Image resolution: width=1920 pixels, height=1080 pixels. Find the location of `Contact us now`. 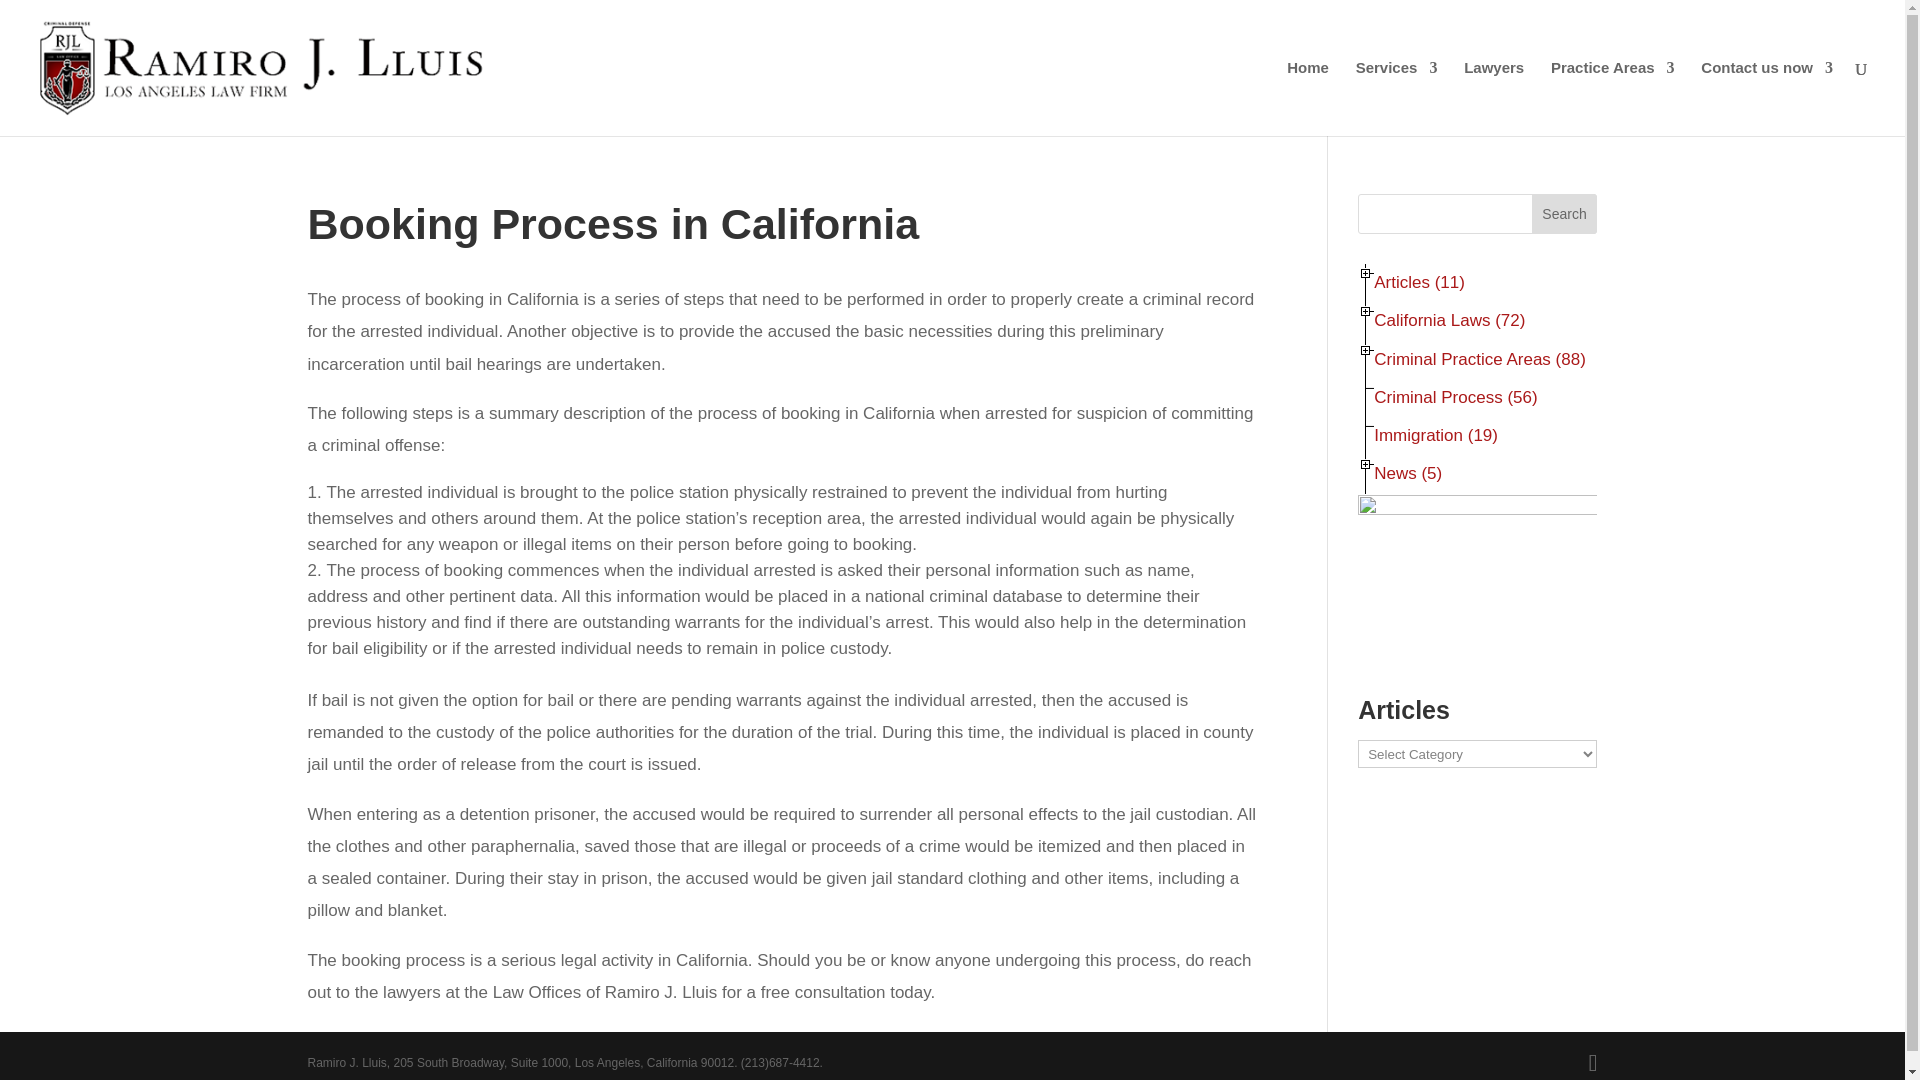

Contact us now is located at coordinates (1767, 98).